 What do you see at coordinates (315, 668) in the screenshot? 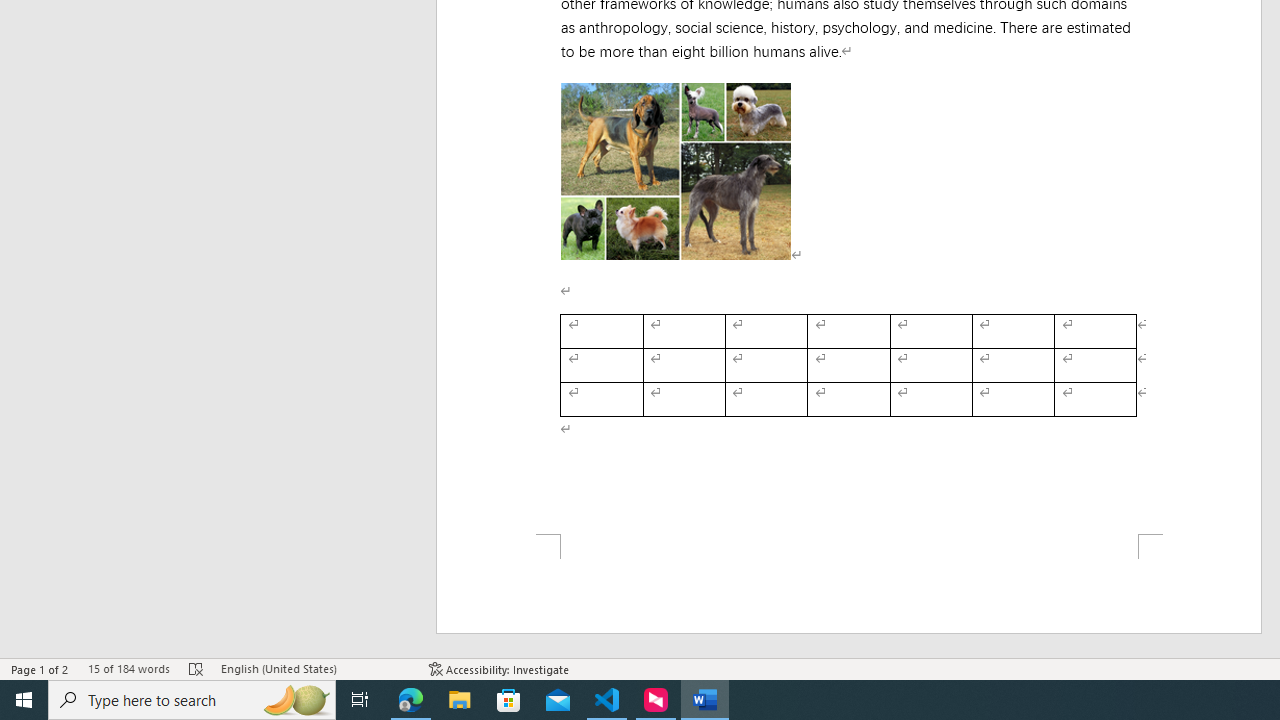
I see `Language English (United States)` at bounding box center [315, 668].